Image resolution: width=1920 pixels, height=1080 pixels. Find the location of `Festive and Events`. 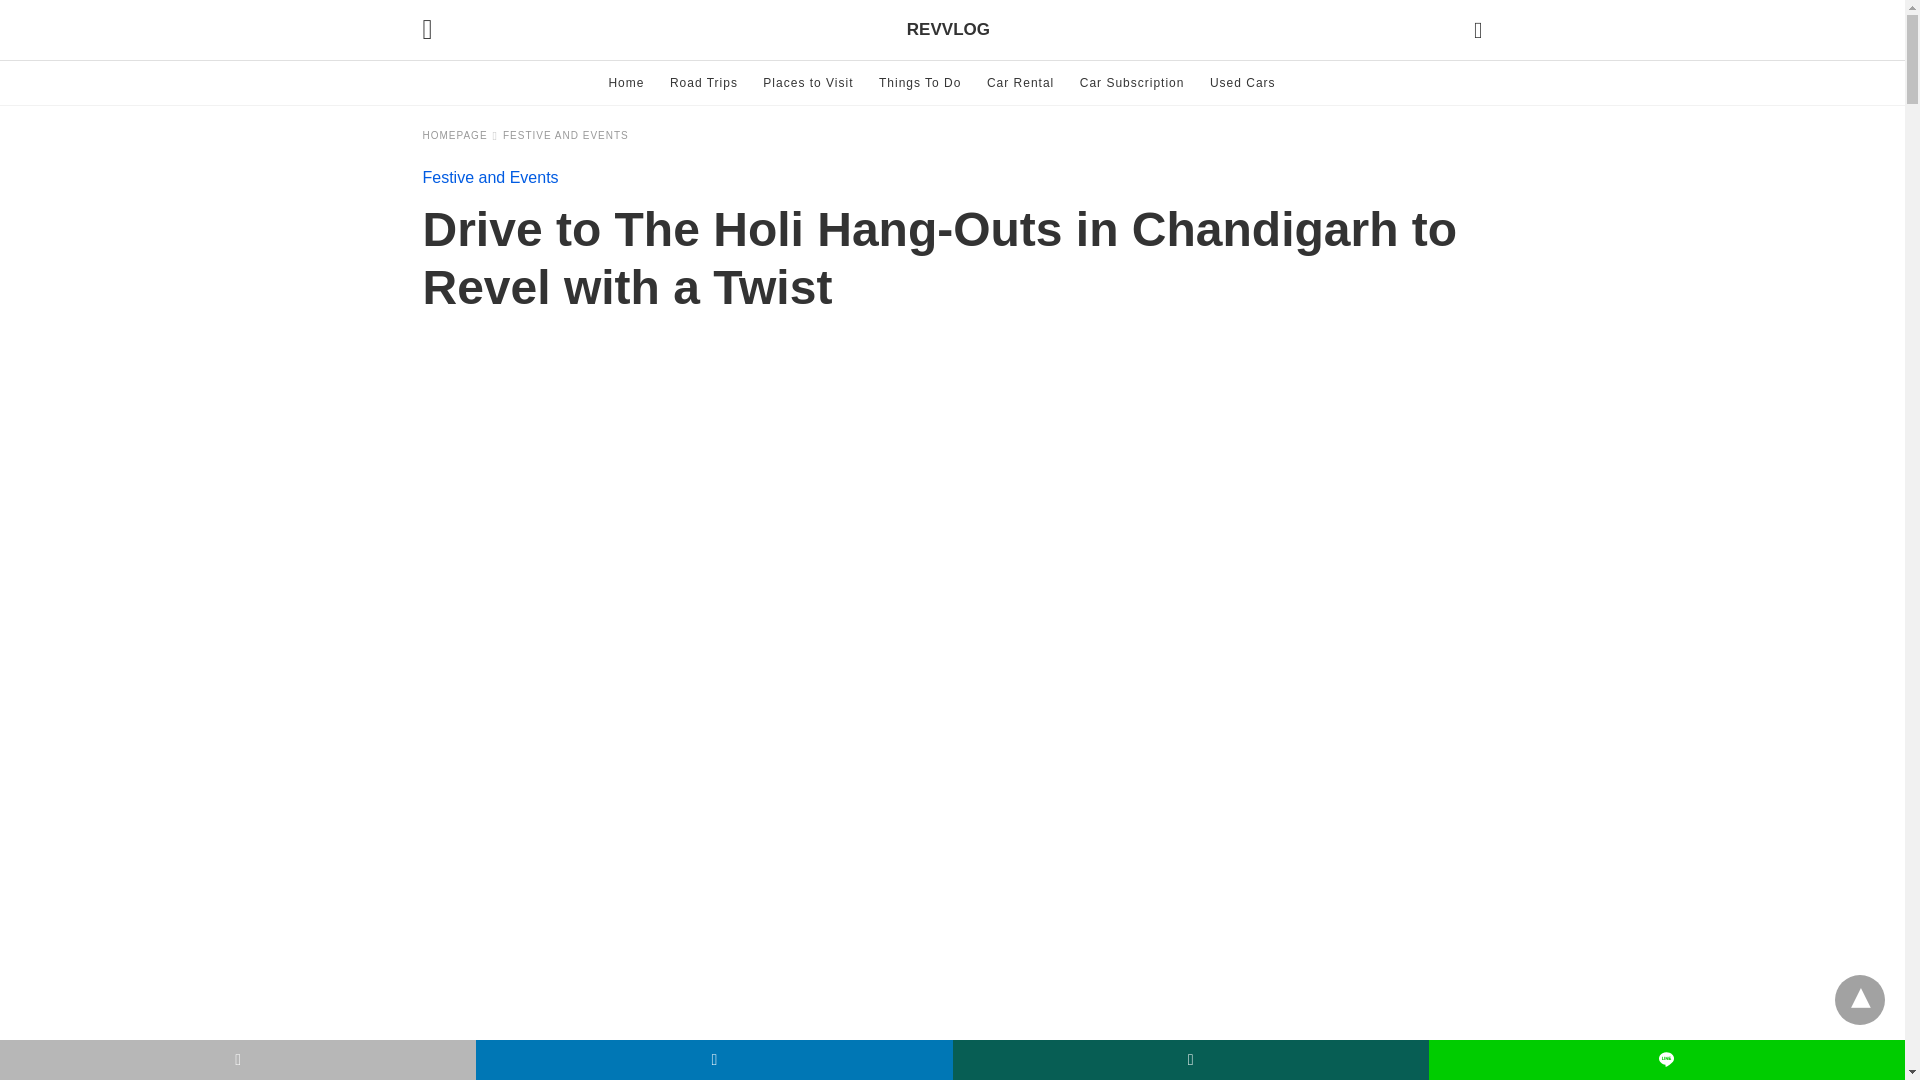

Festive and Events is located at coordinates (490, 176).